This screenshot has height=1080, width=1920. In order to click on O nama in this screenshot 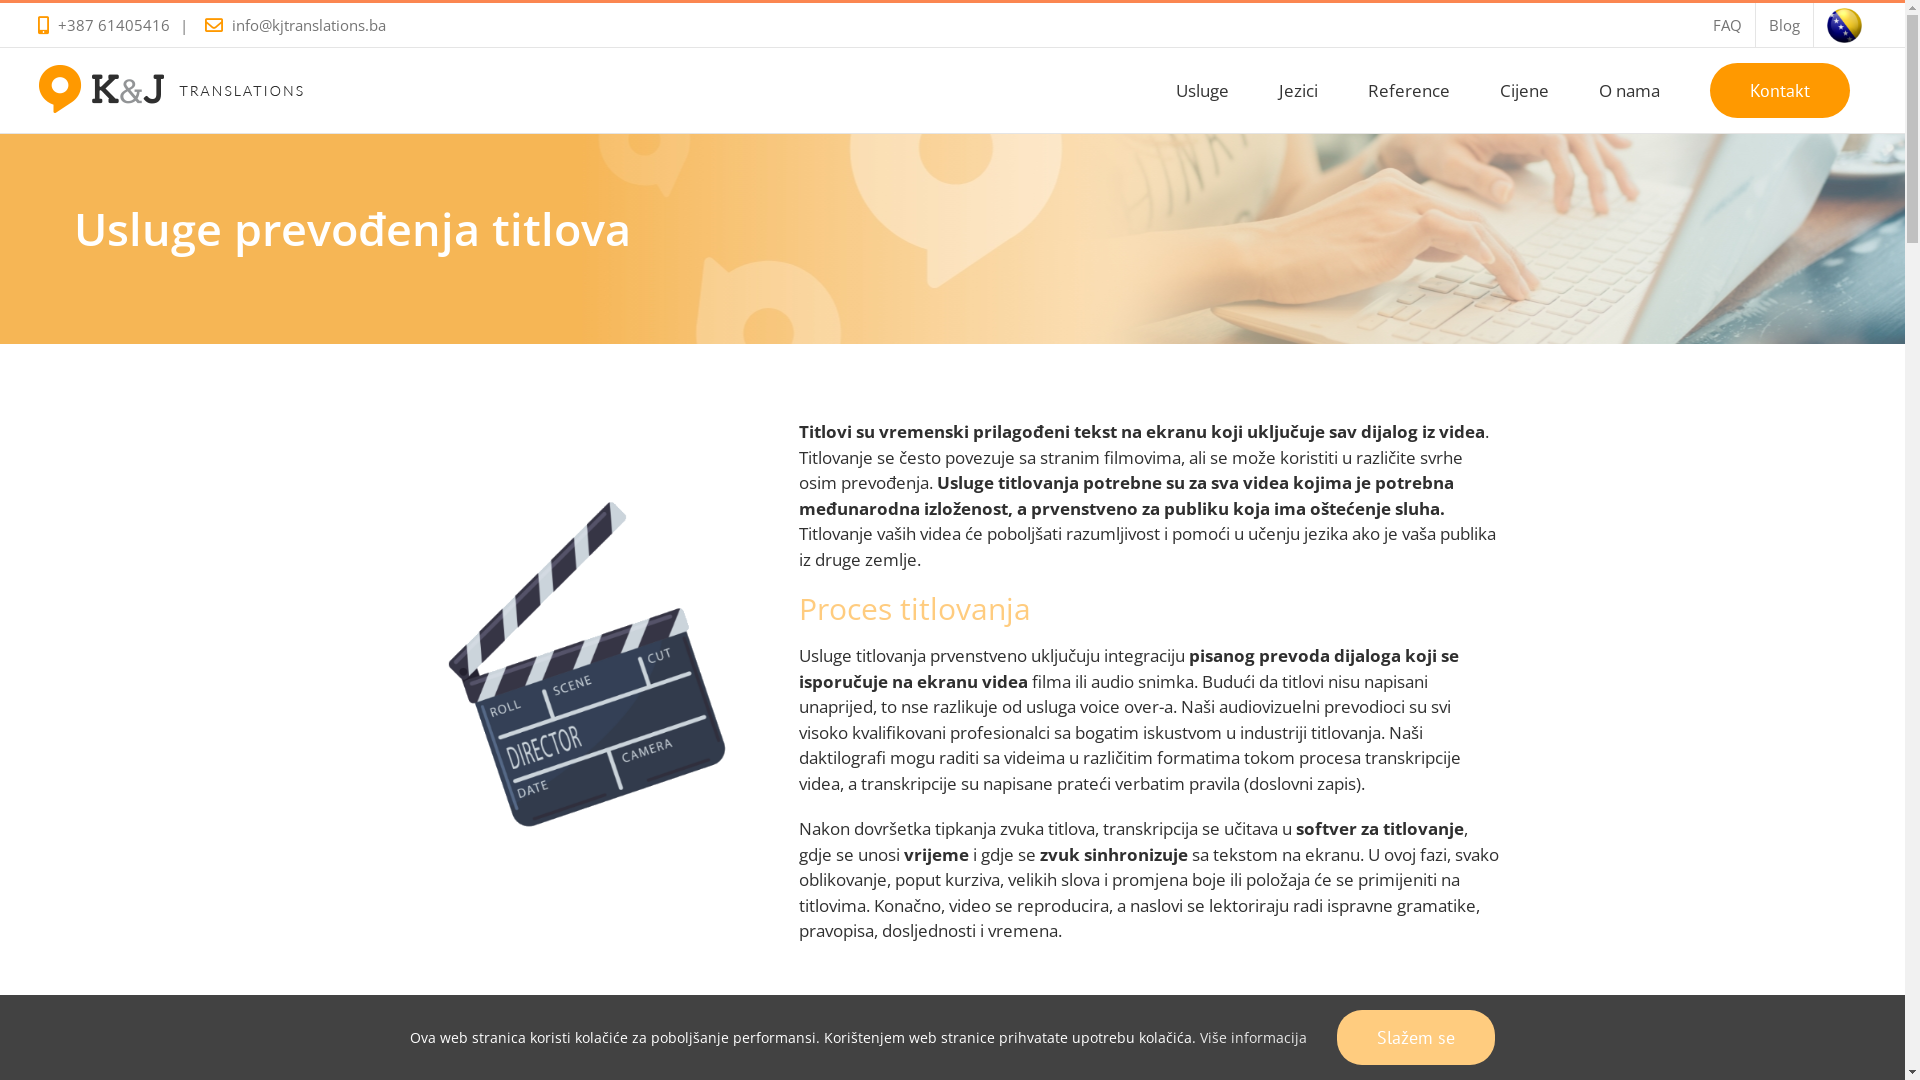, I will do `click(1630, 90)`.